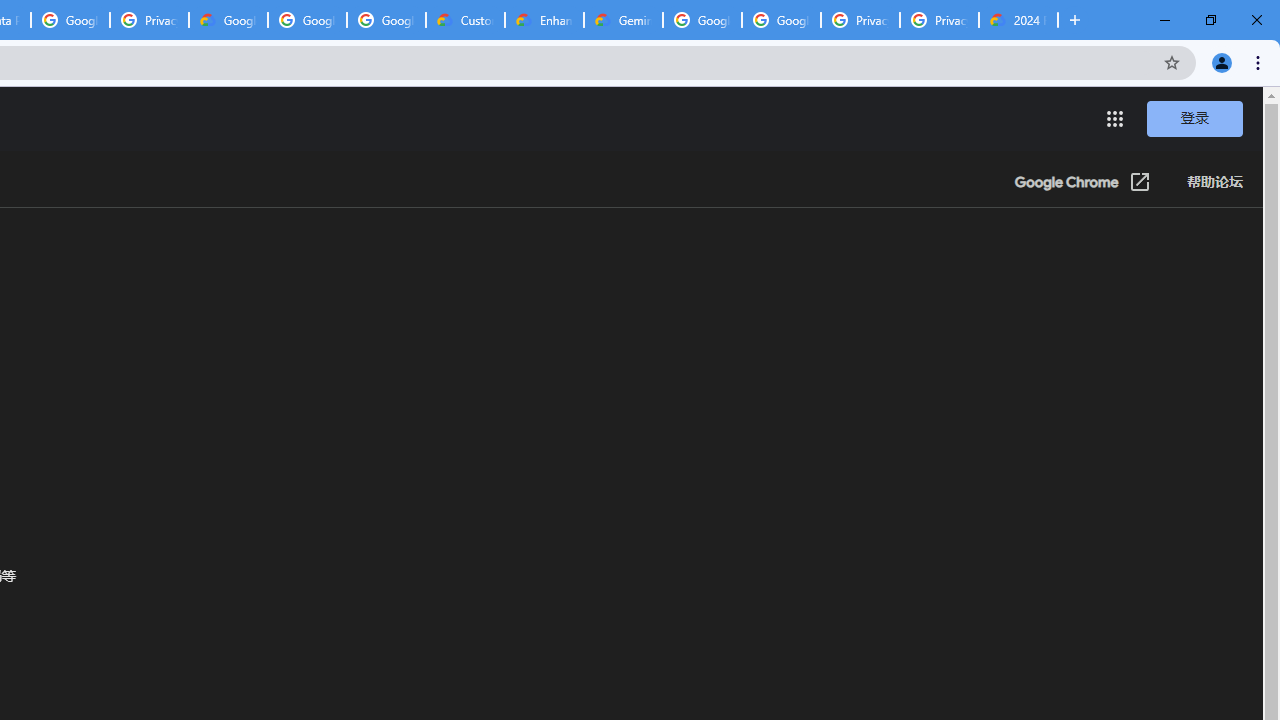 The width and height of the screenshot is (1280, 720). Describe the element at coordinates (466, 20) in the screenshot. I see `Customer Care | Google Cloud` at that location.